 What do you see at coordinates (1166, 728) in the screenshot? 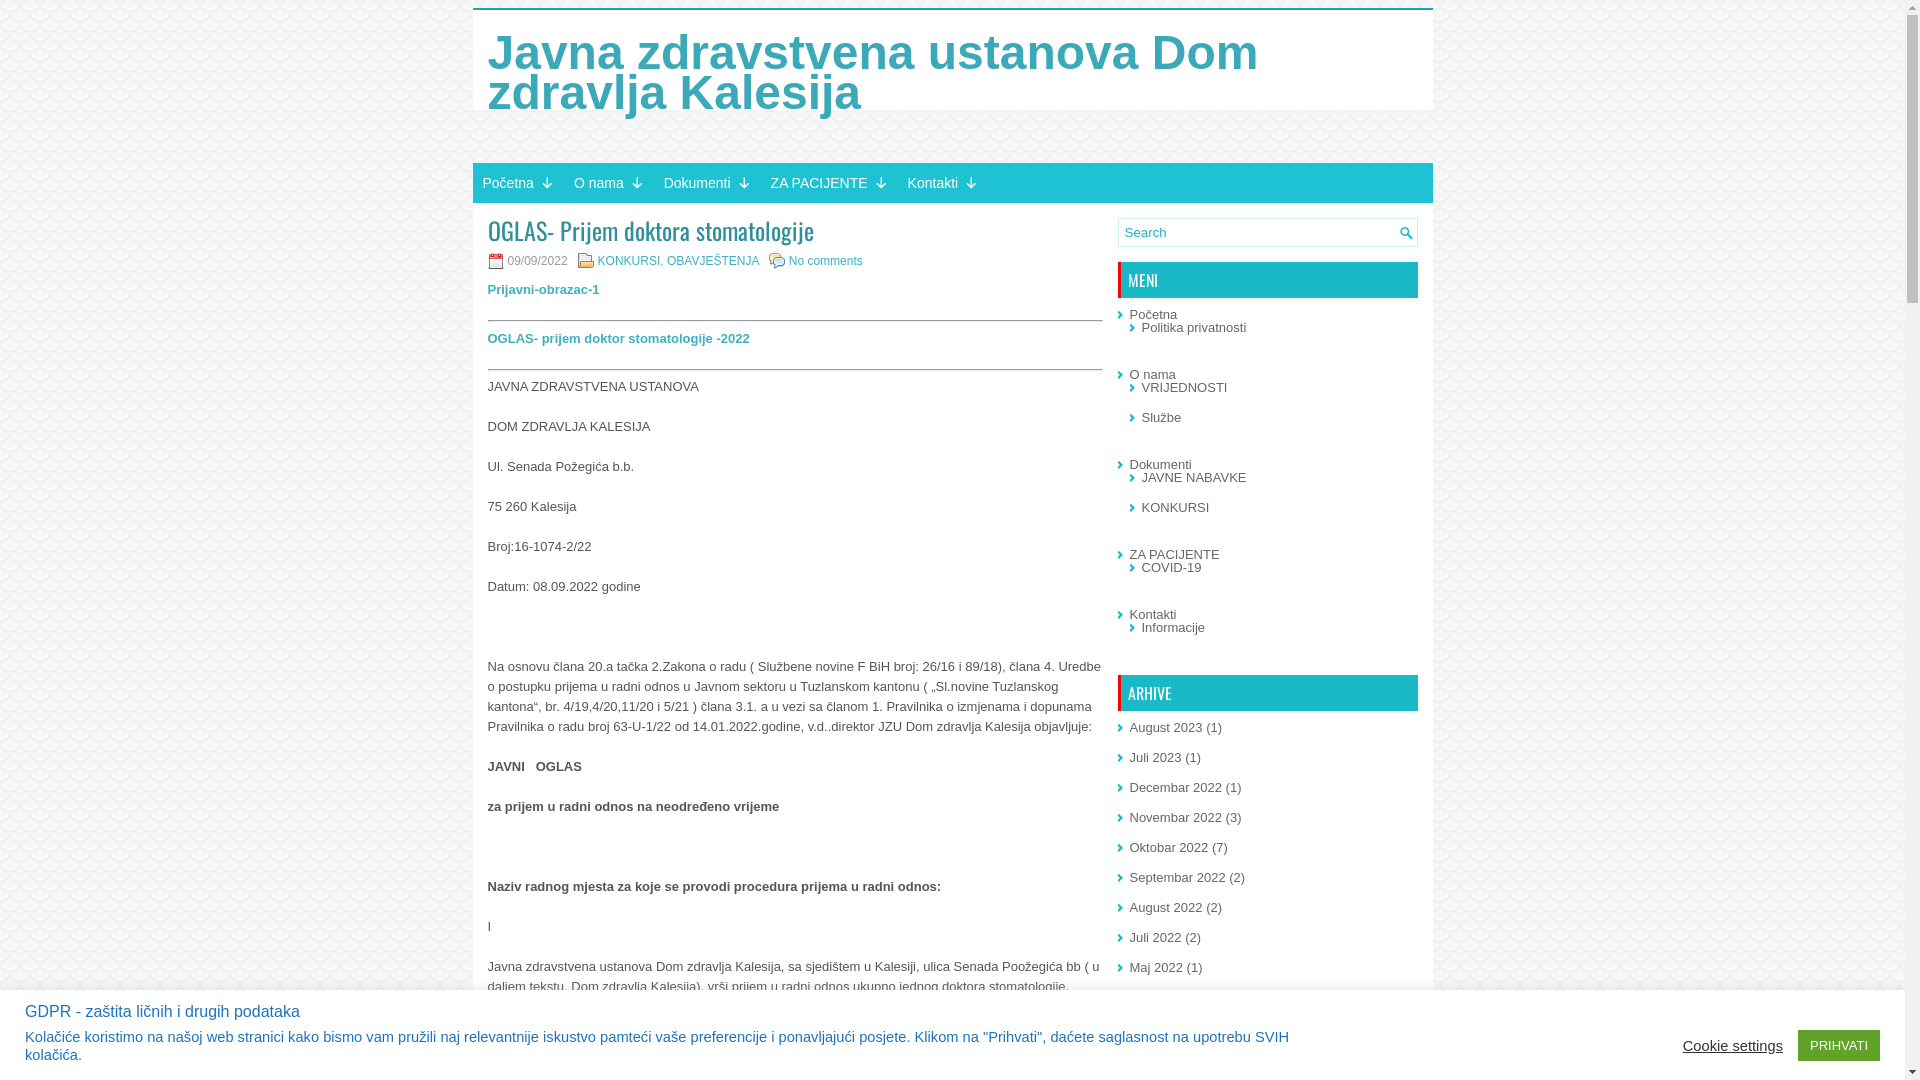
I see `August 2023` at bounding box center [1166, 728].